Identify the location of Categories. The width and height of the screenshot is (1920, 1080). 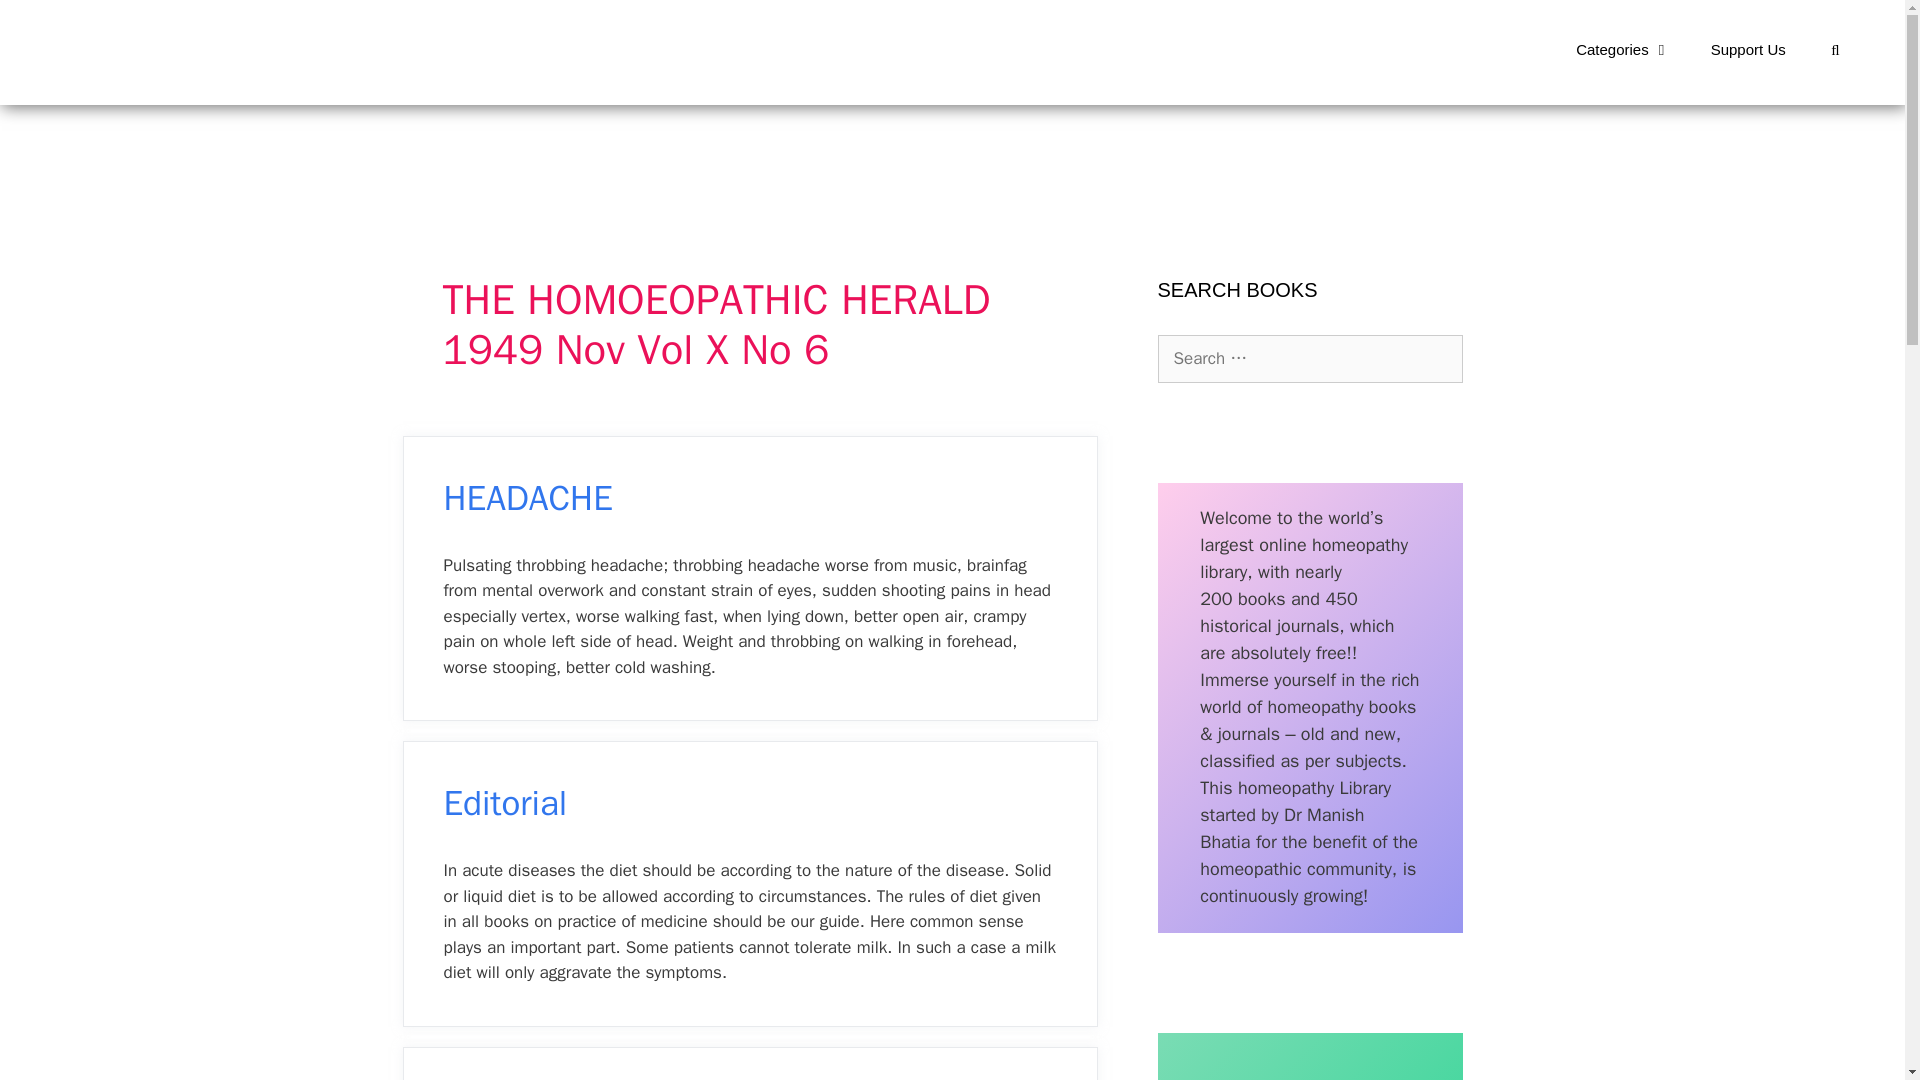
(1623, 50).